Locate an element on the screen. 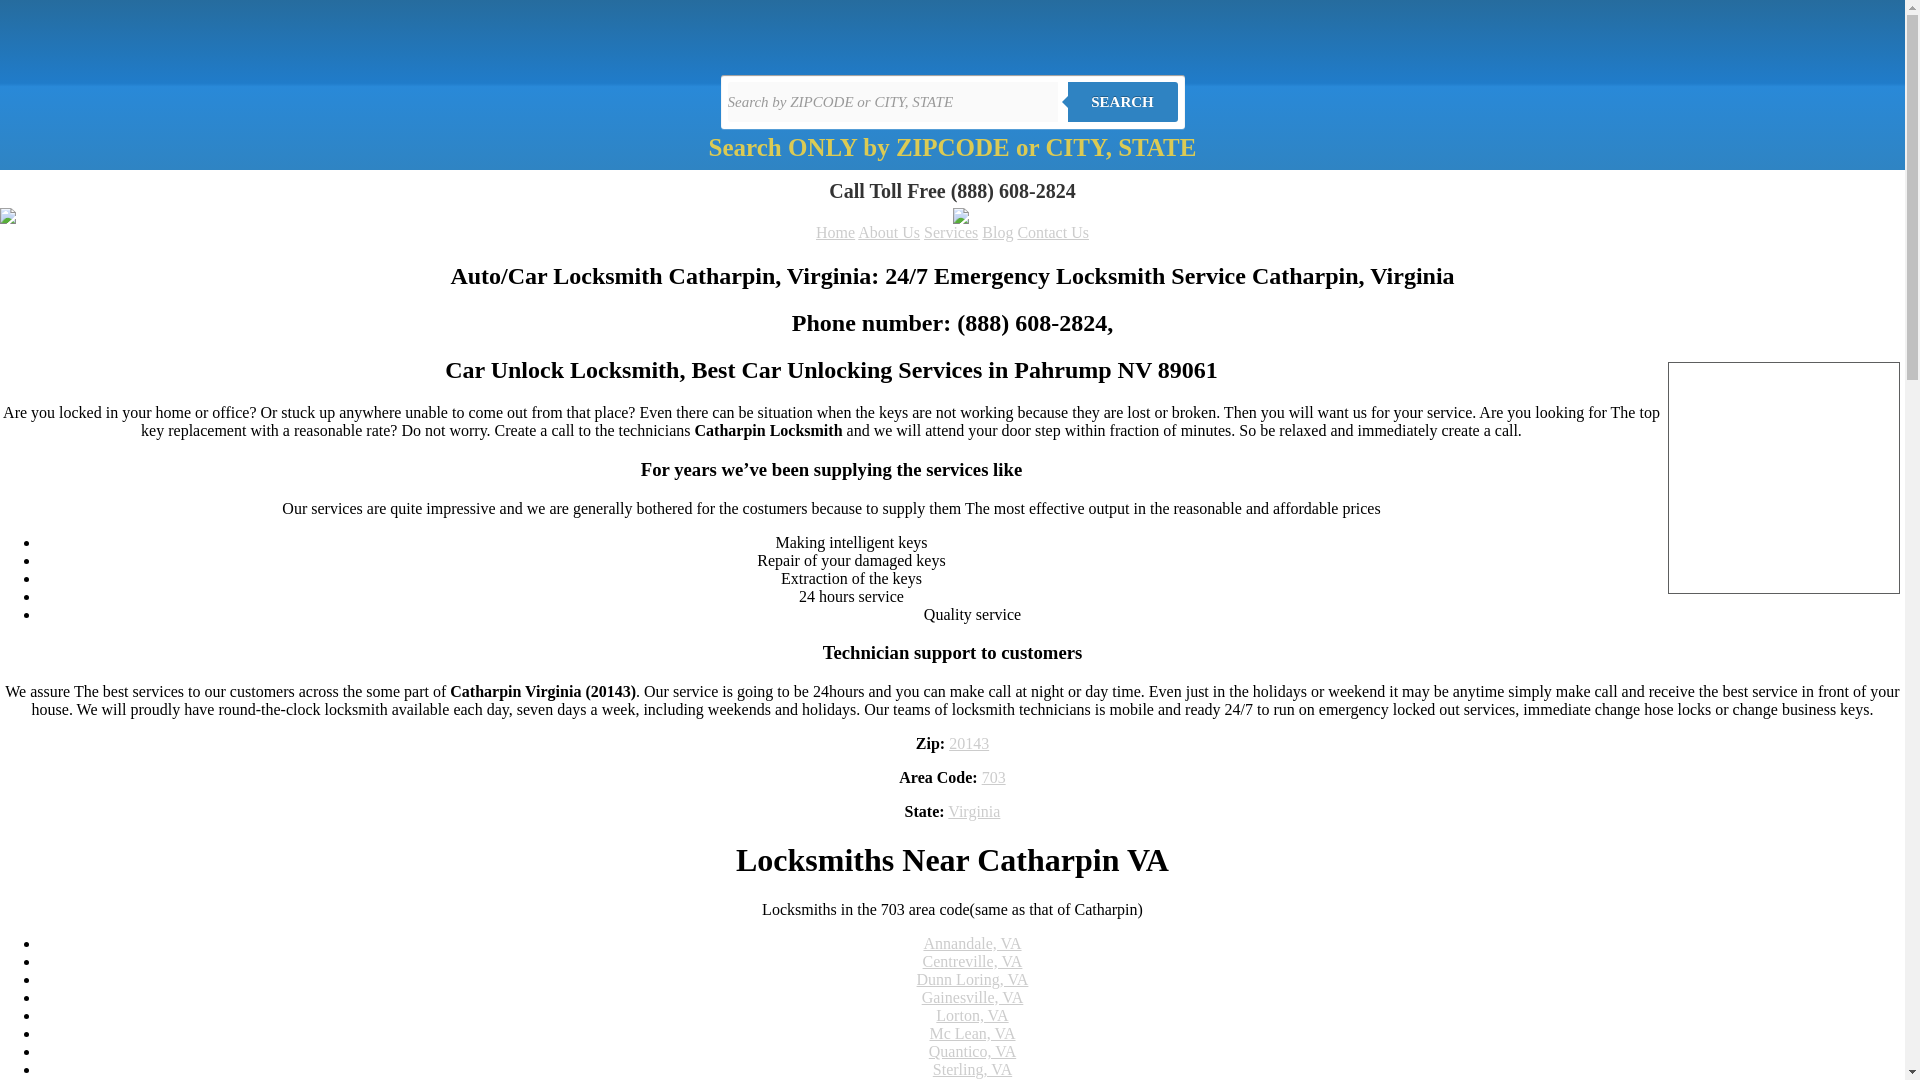 This screenshot has height=1080, width=1920. About Us is located at coordinates (888, 232).